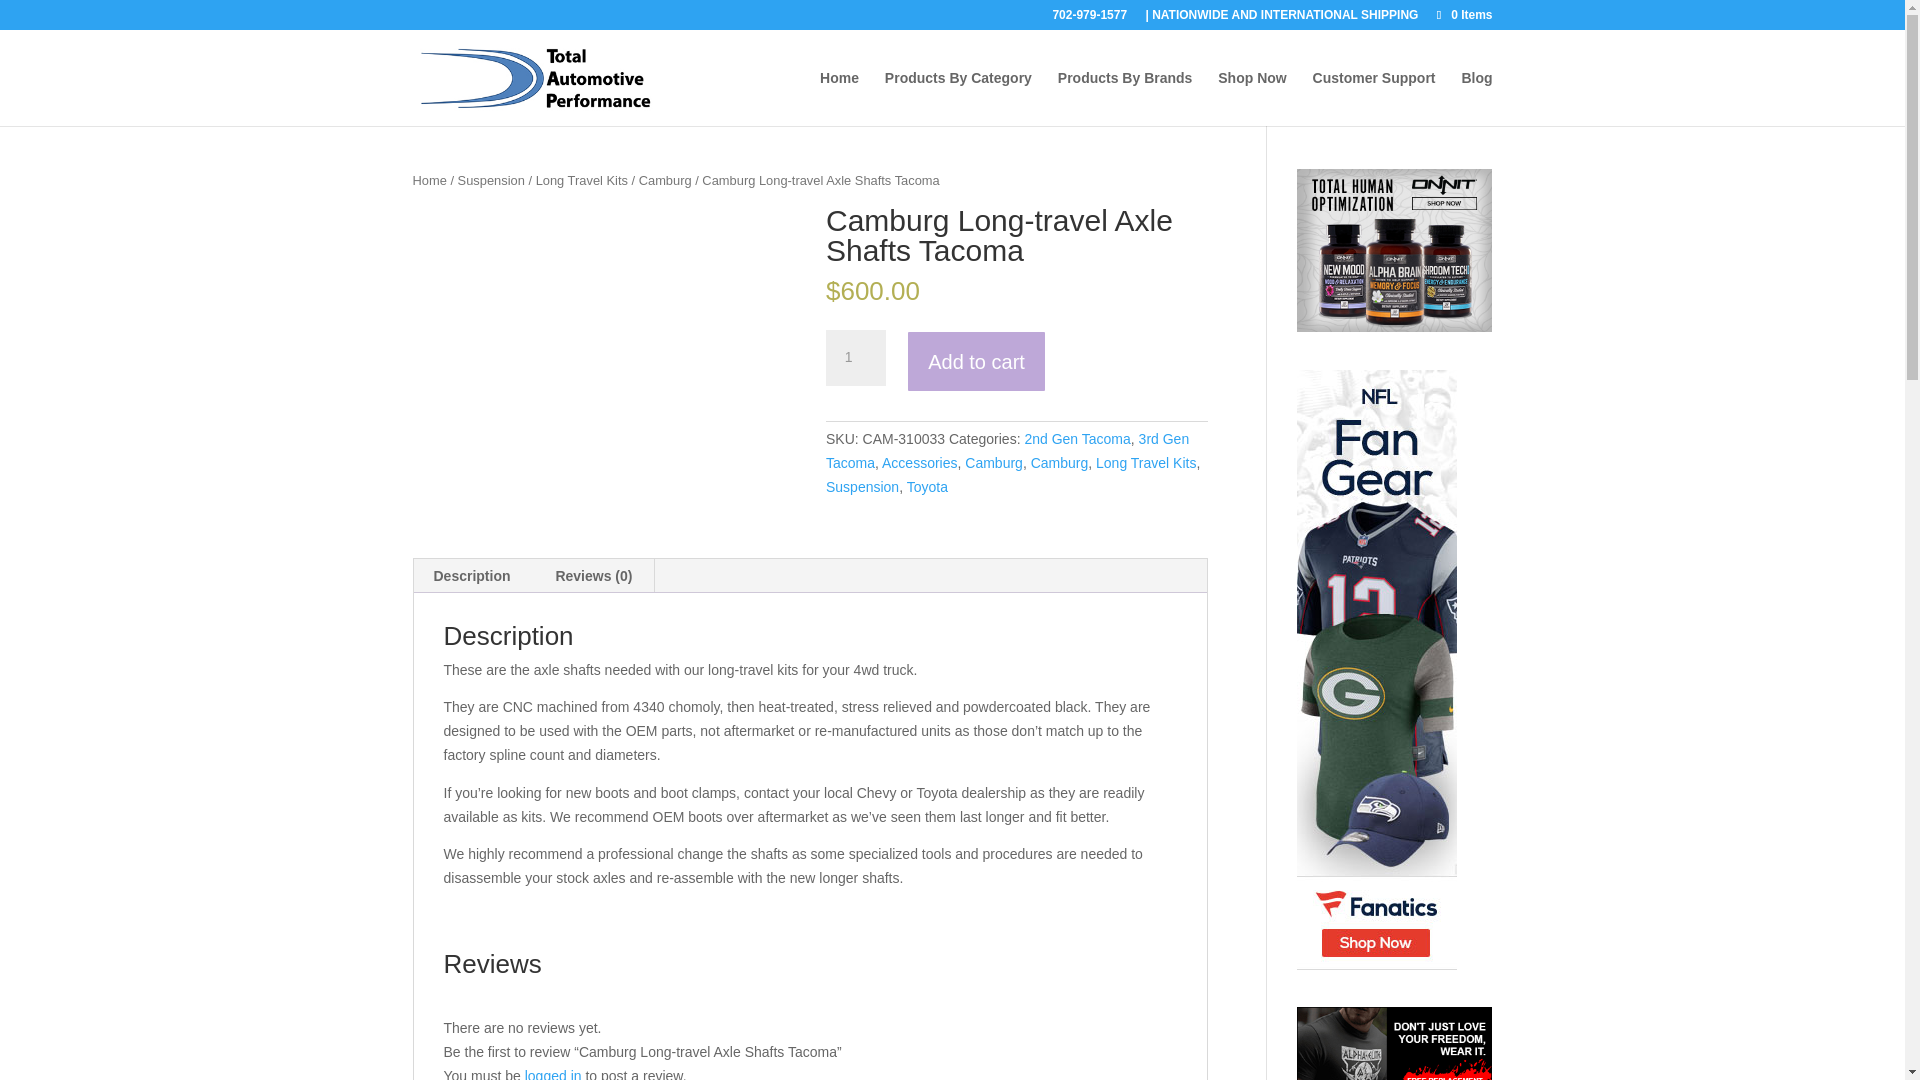  I want to click on Long Travel Kits, so click(581, 180).